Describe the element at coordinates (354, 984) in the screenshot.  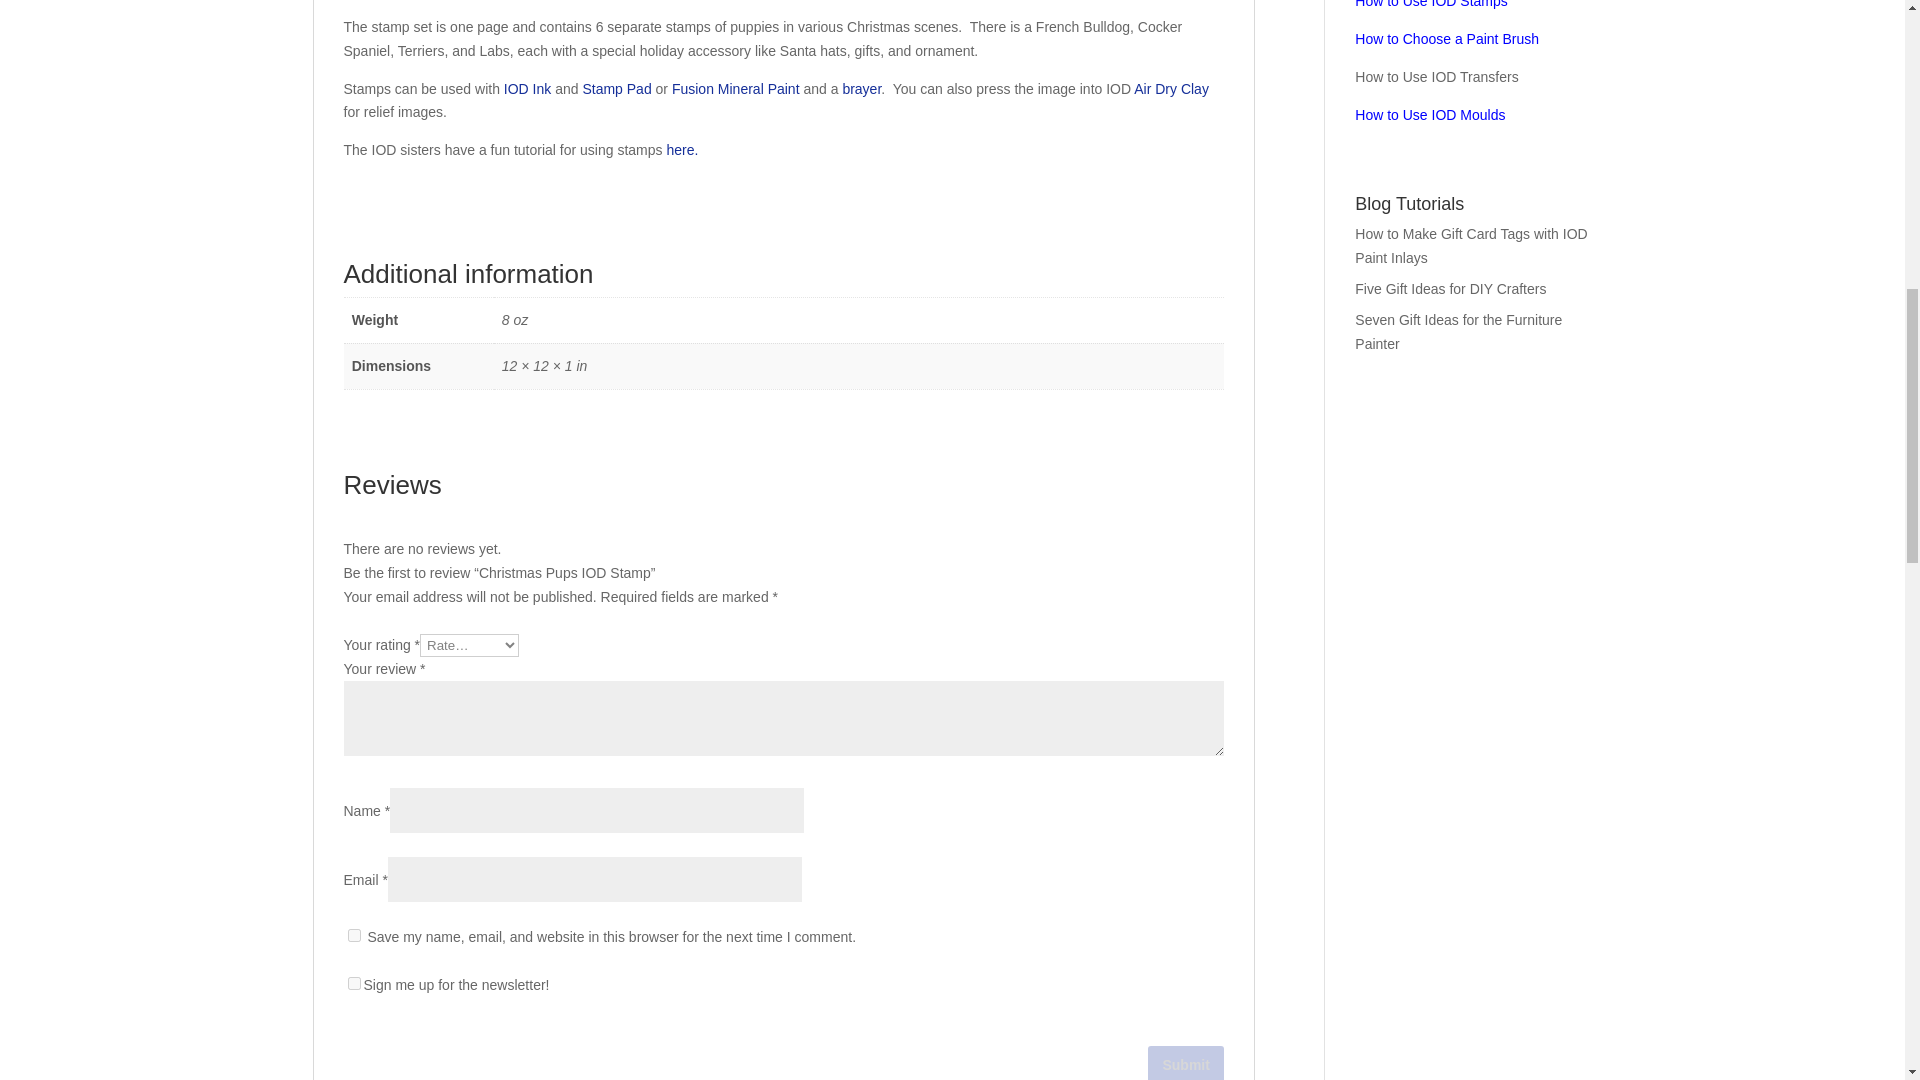
I see `1` at that location.